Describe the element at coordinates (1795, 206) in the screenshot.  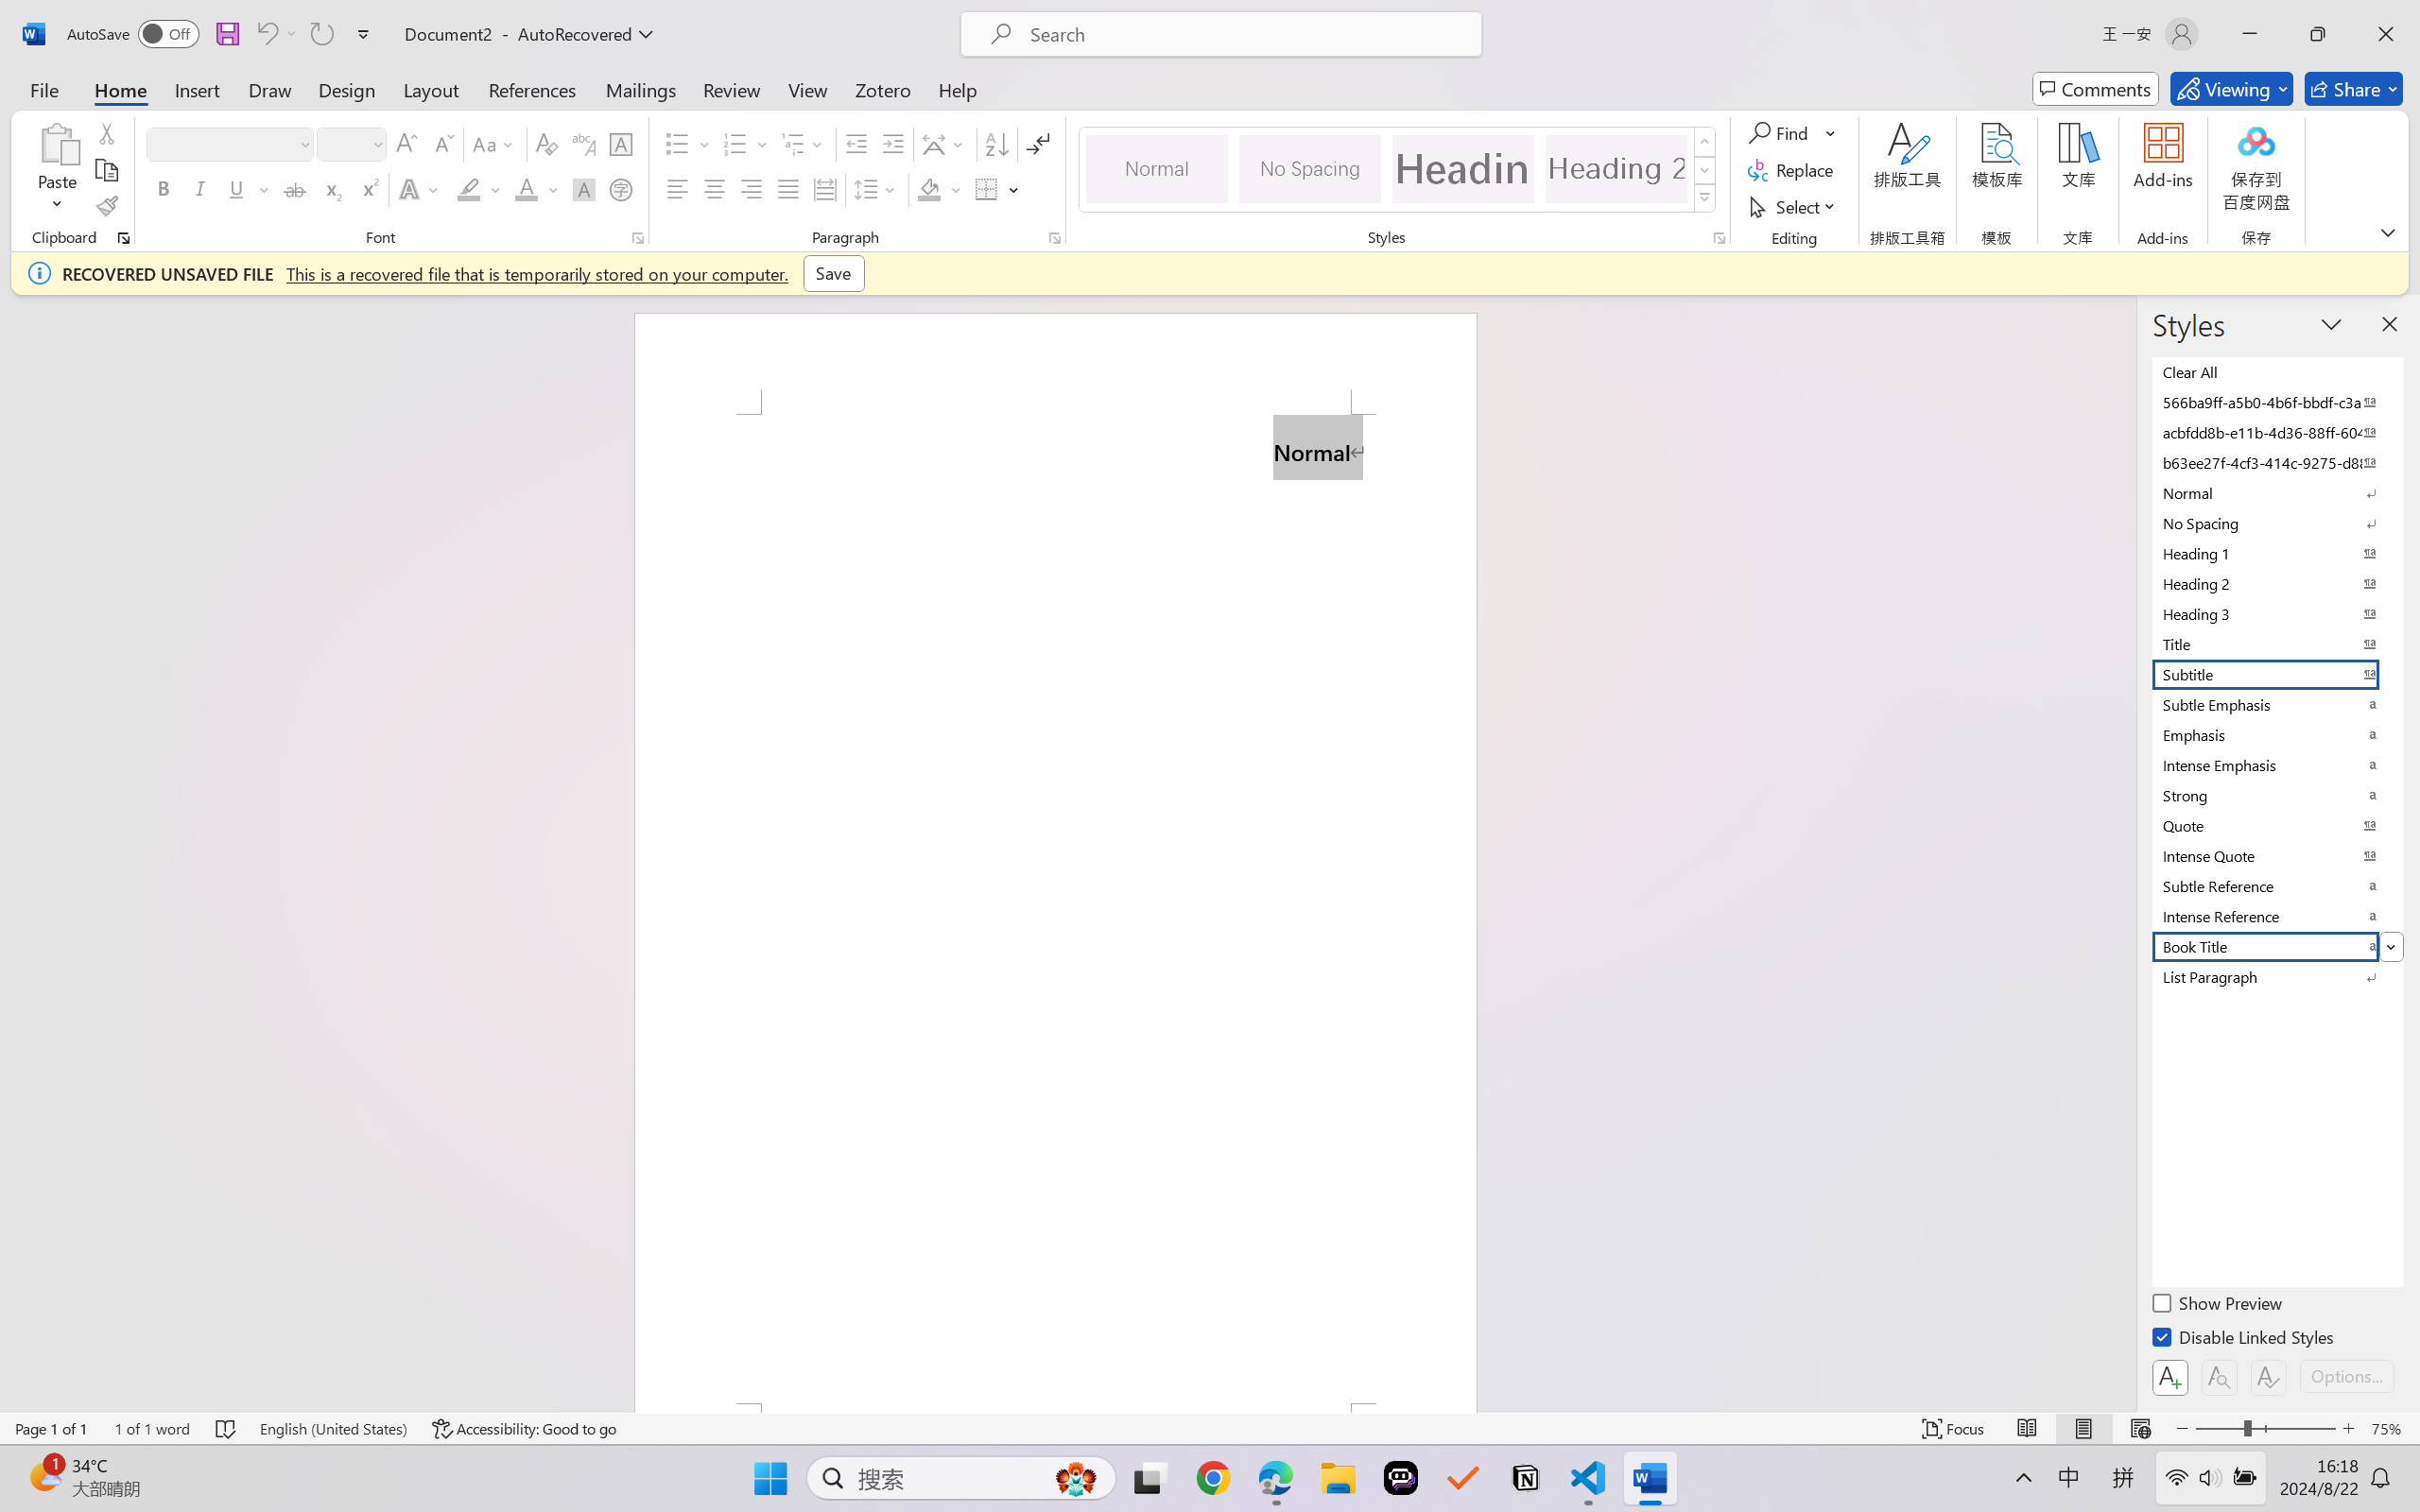
I see `Select` at that location.